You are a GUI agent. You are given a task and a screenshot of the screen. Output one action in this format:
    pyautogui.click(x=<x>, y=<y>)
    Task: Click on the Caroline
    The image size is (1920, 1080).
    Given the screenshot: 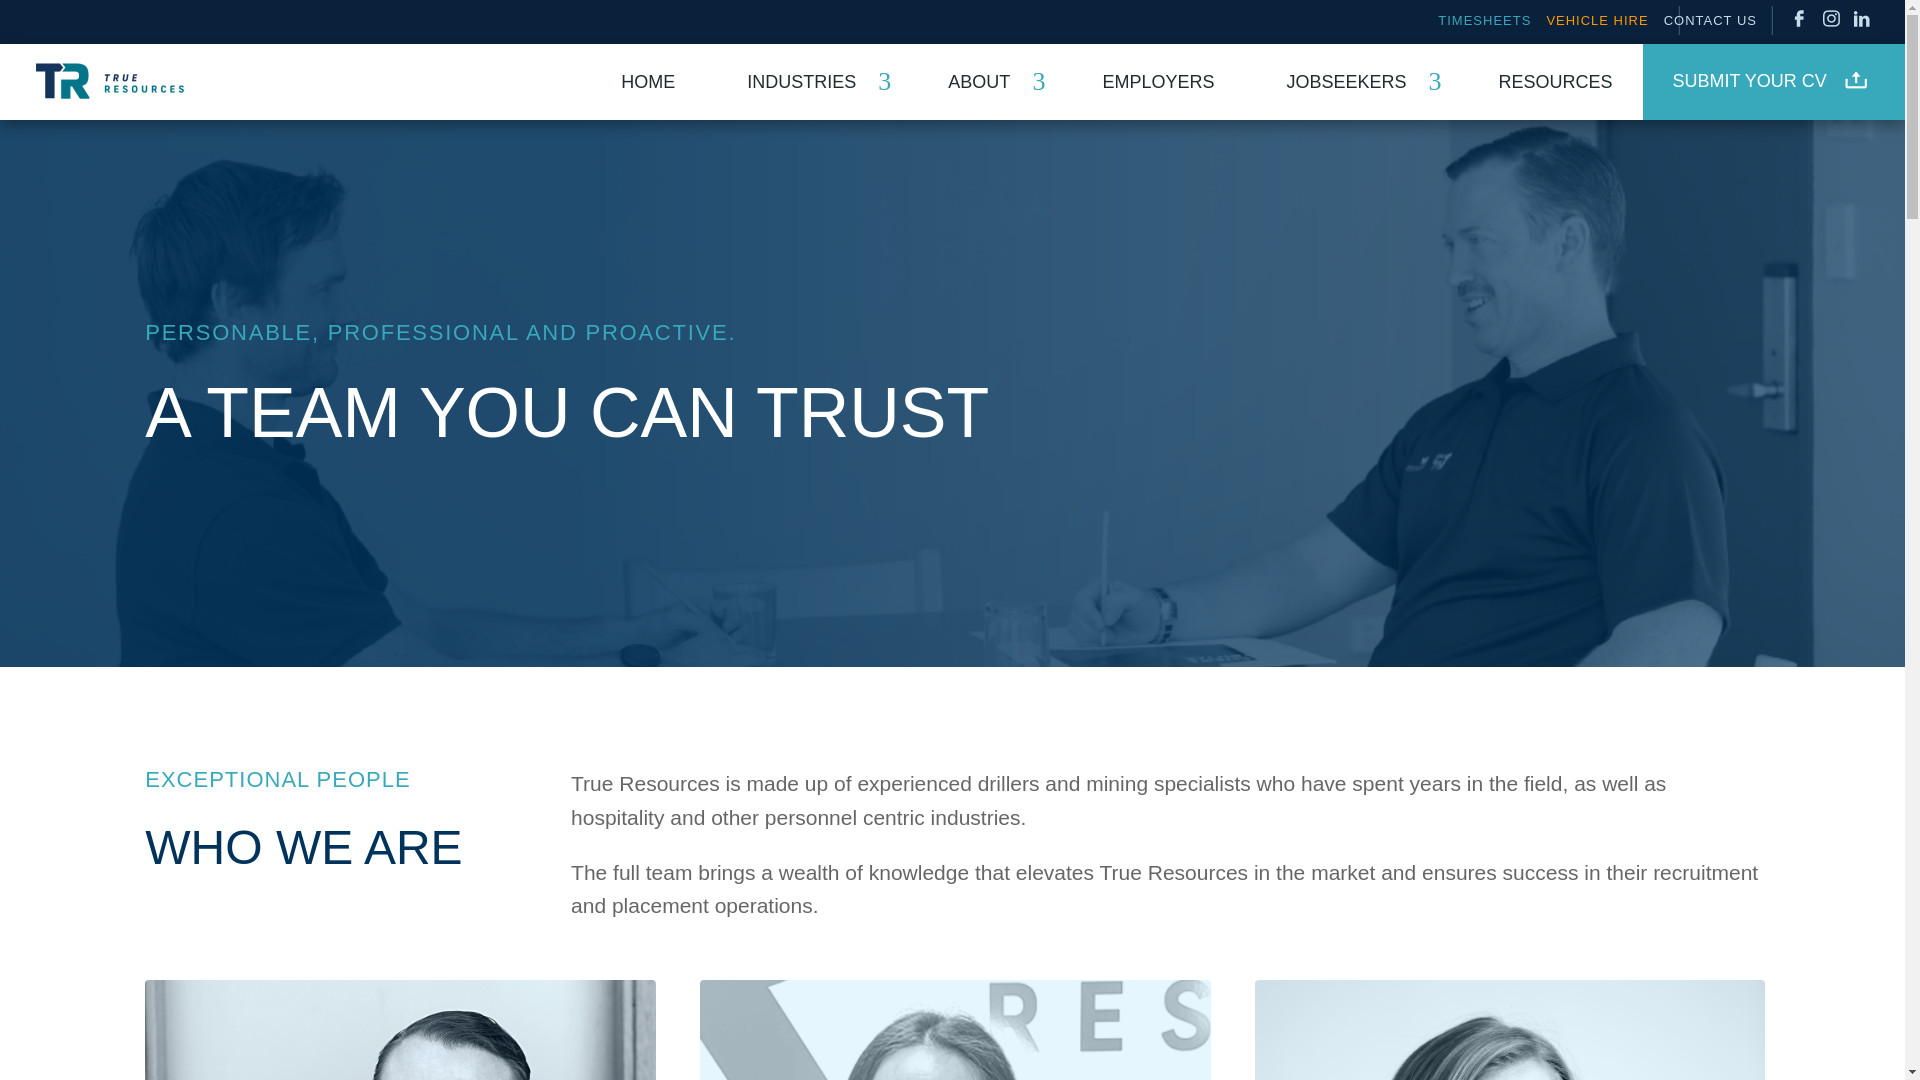 What is the action you would take?
    pyautogui.click(x=954, y=1030)
    